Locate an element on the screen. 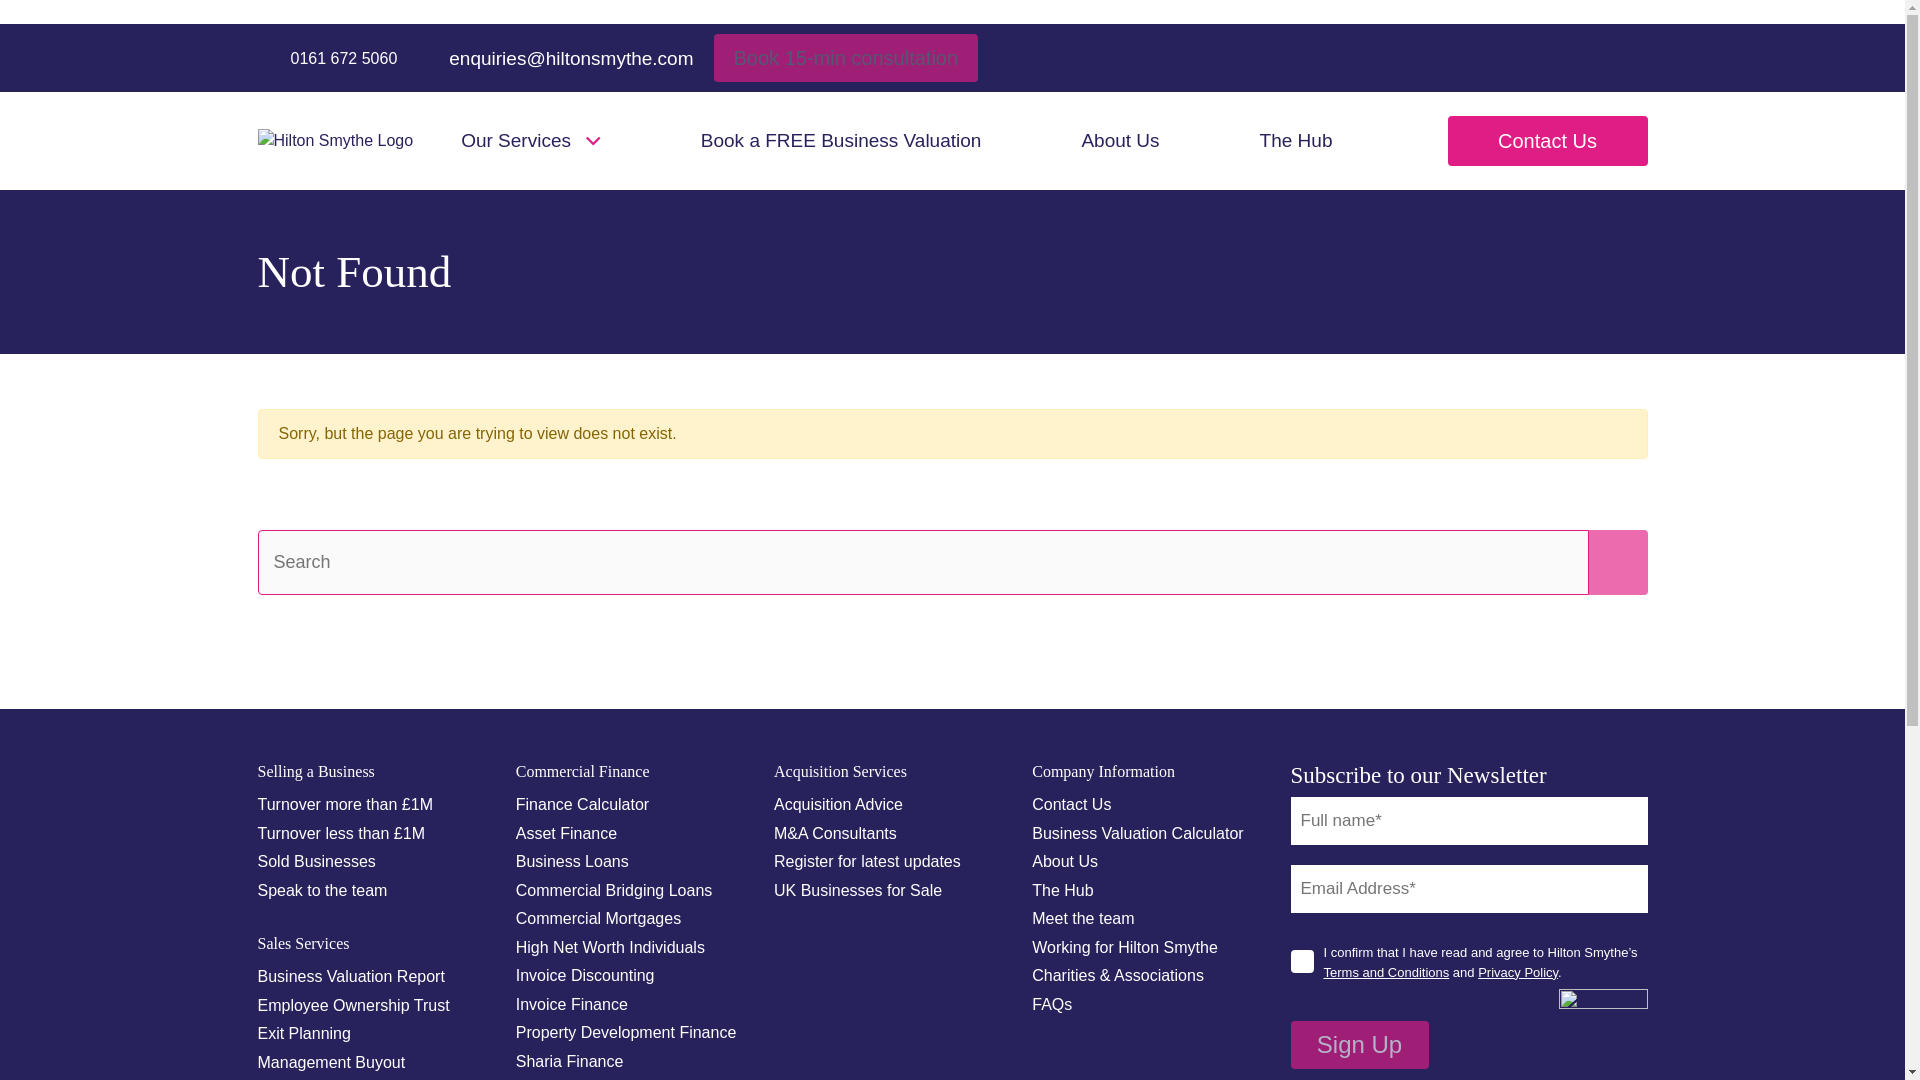 Image resolution: width=1920 pixels, height=1080 pixels. Our Services is located at coordinates (530, 141).